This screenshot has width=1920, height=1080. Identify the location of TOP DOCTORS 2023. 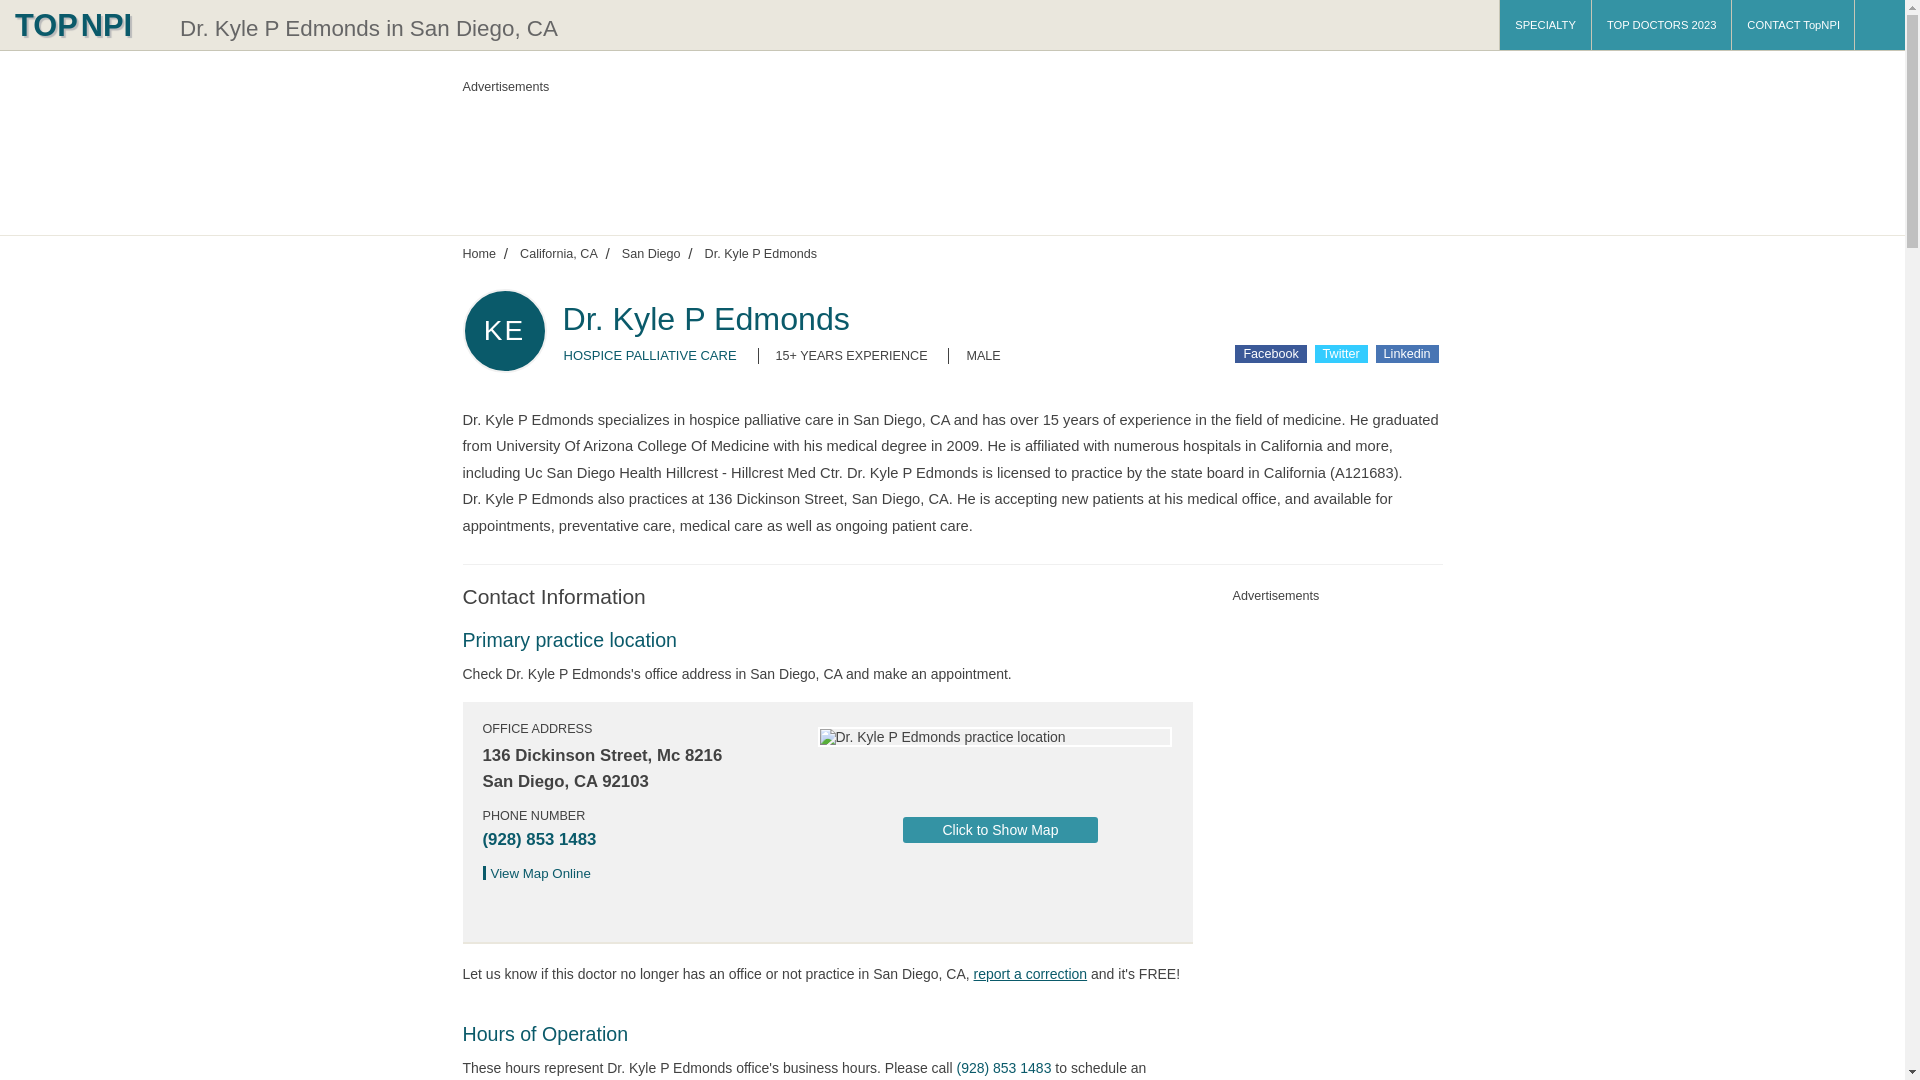
(1661, 24).